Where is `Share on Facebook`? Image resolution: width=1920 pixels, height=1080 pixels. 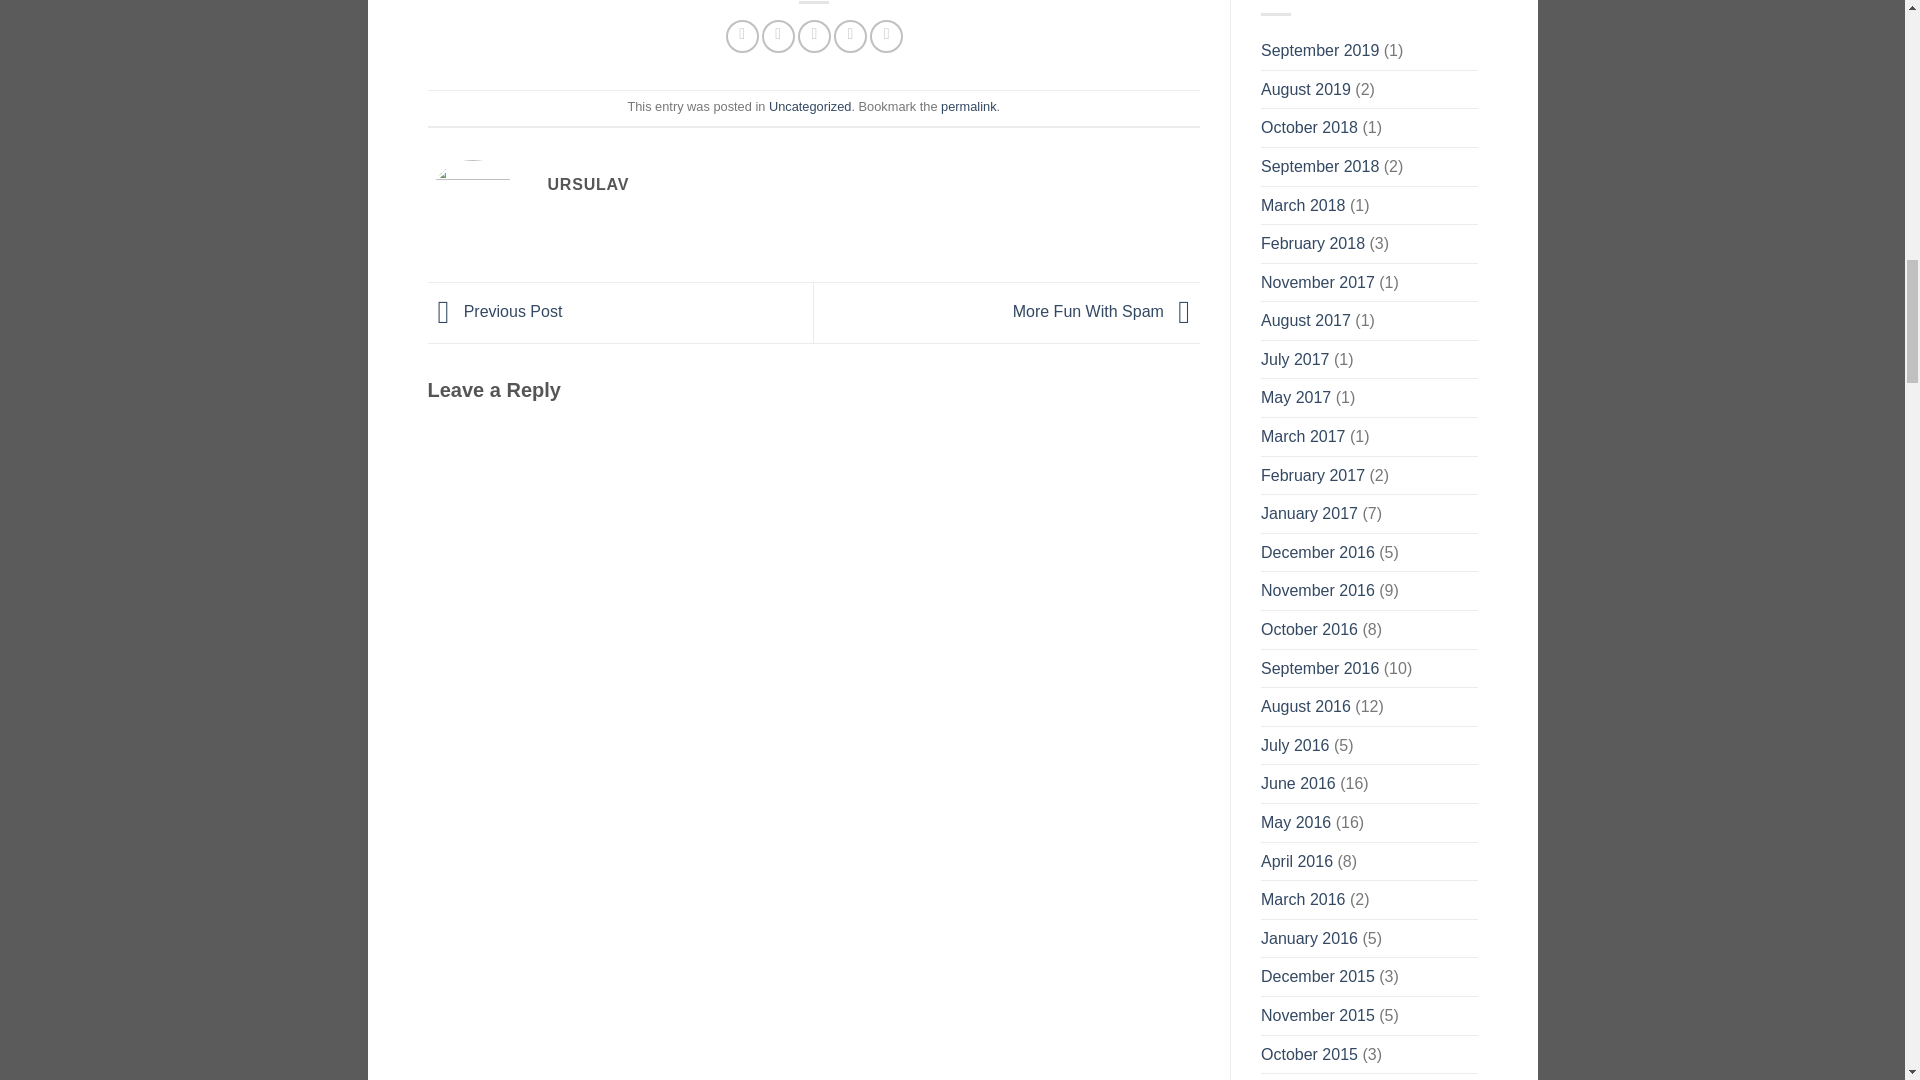
Share on Facebook is located at coordinates (742, 36).